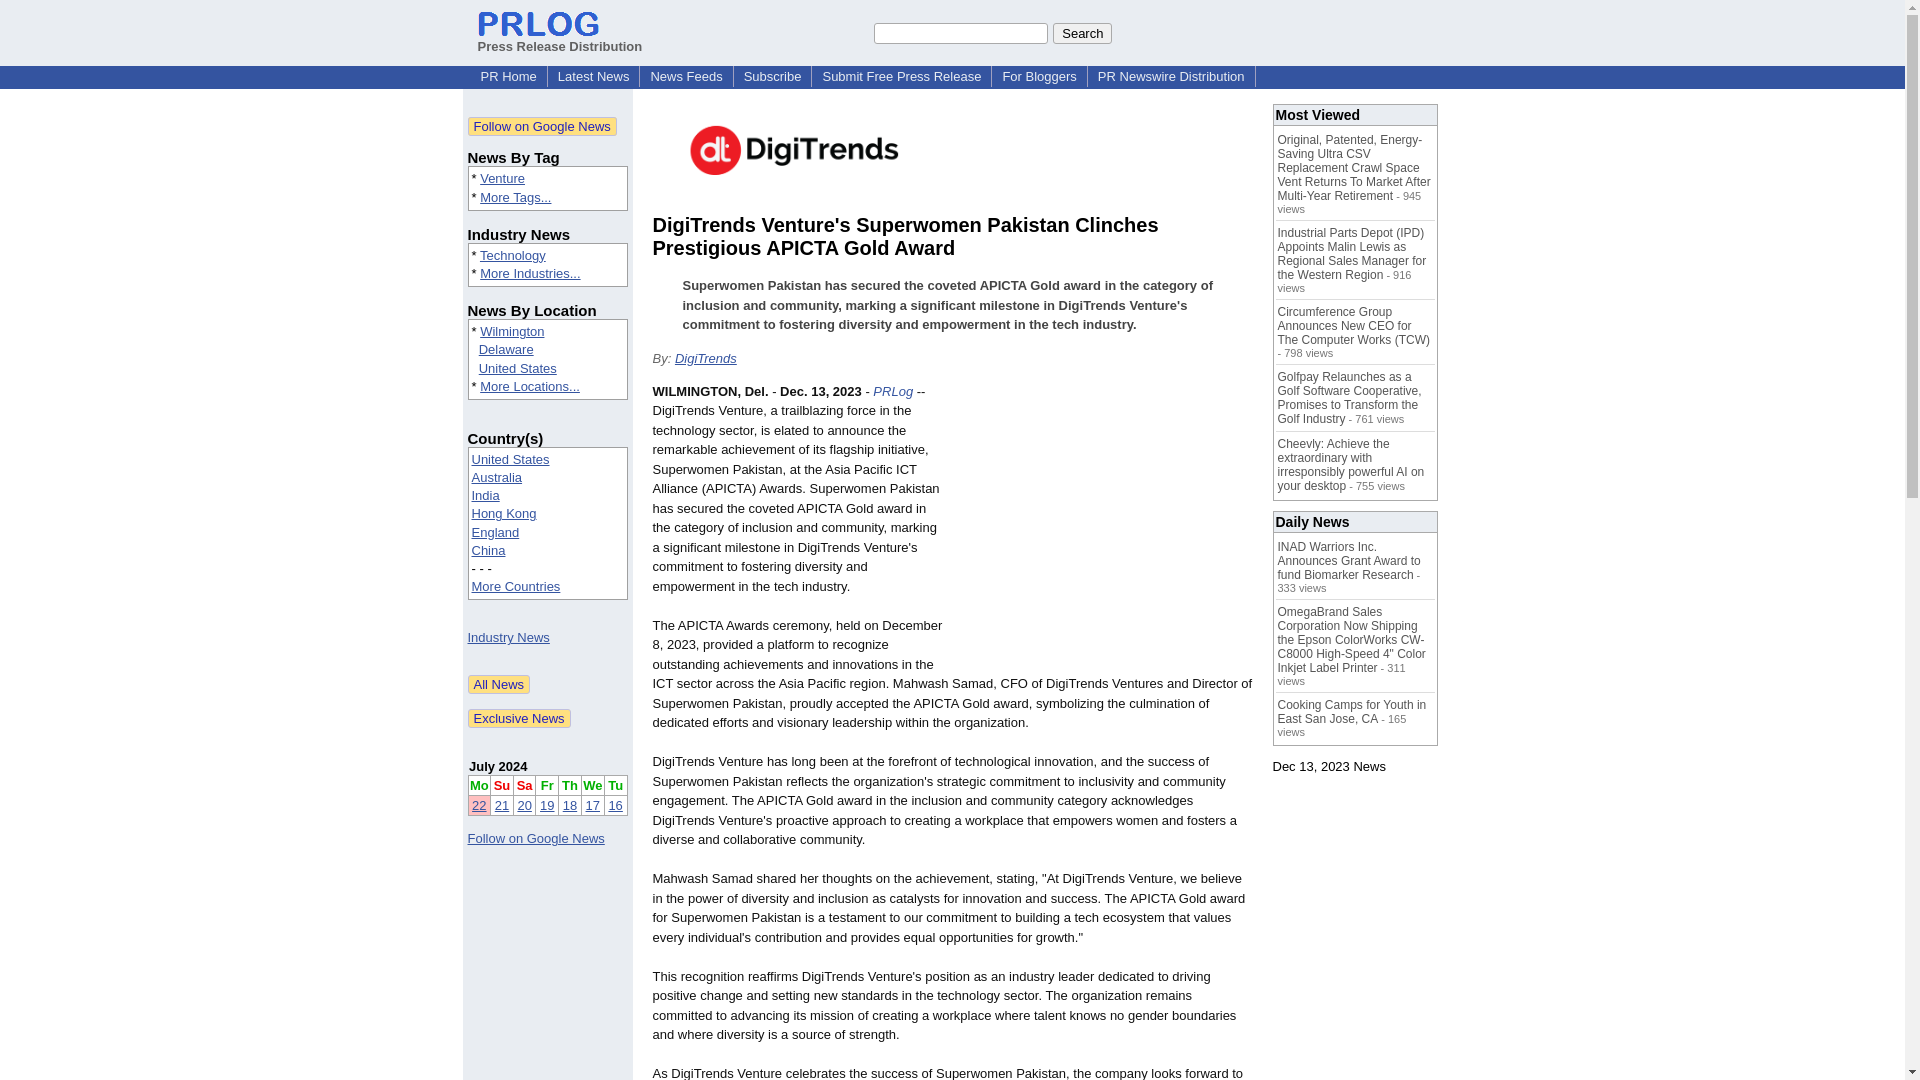 The height and width of the screenshot is (1080, 1920). Describe the element at coordinates (506, 350) in the screenshot. I see `Delaware` at that location.